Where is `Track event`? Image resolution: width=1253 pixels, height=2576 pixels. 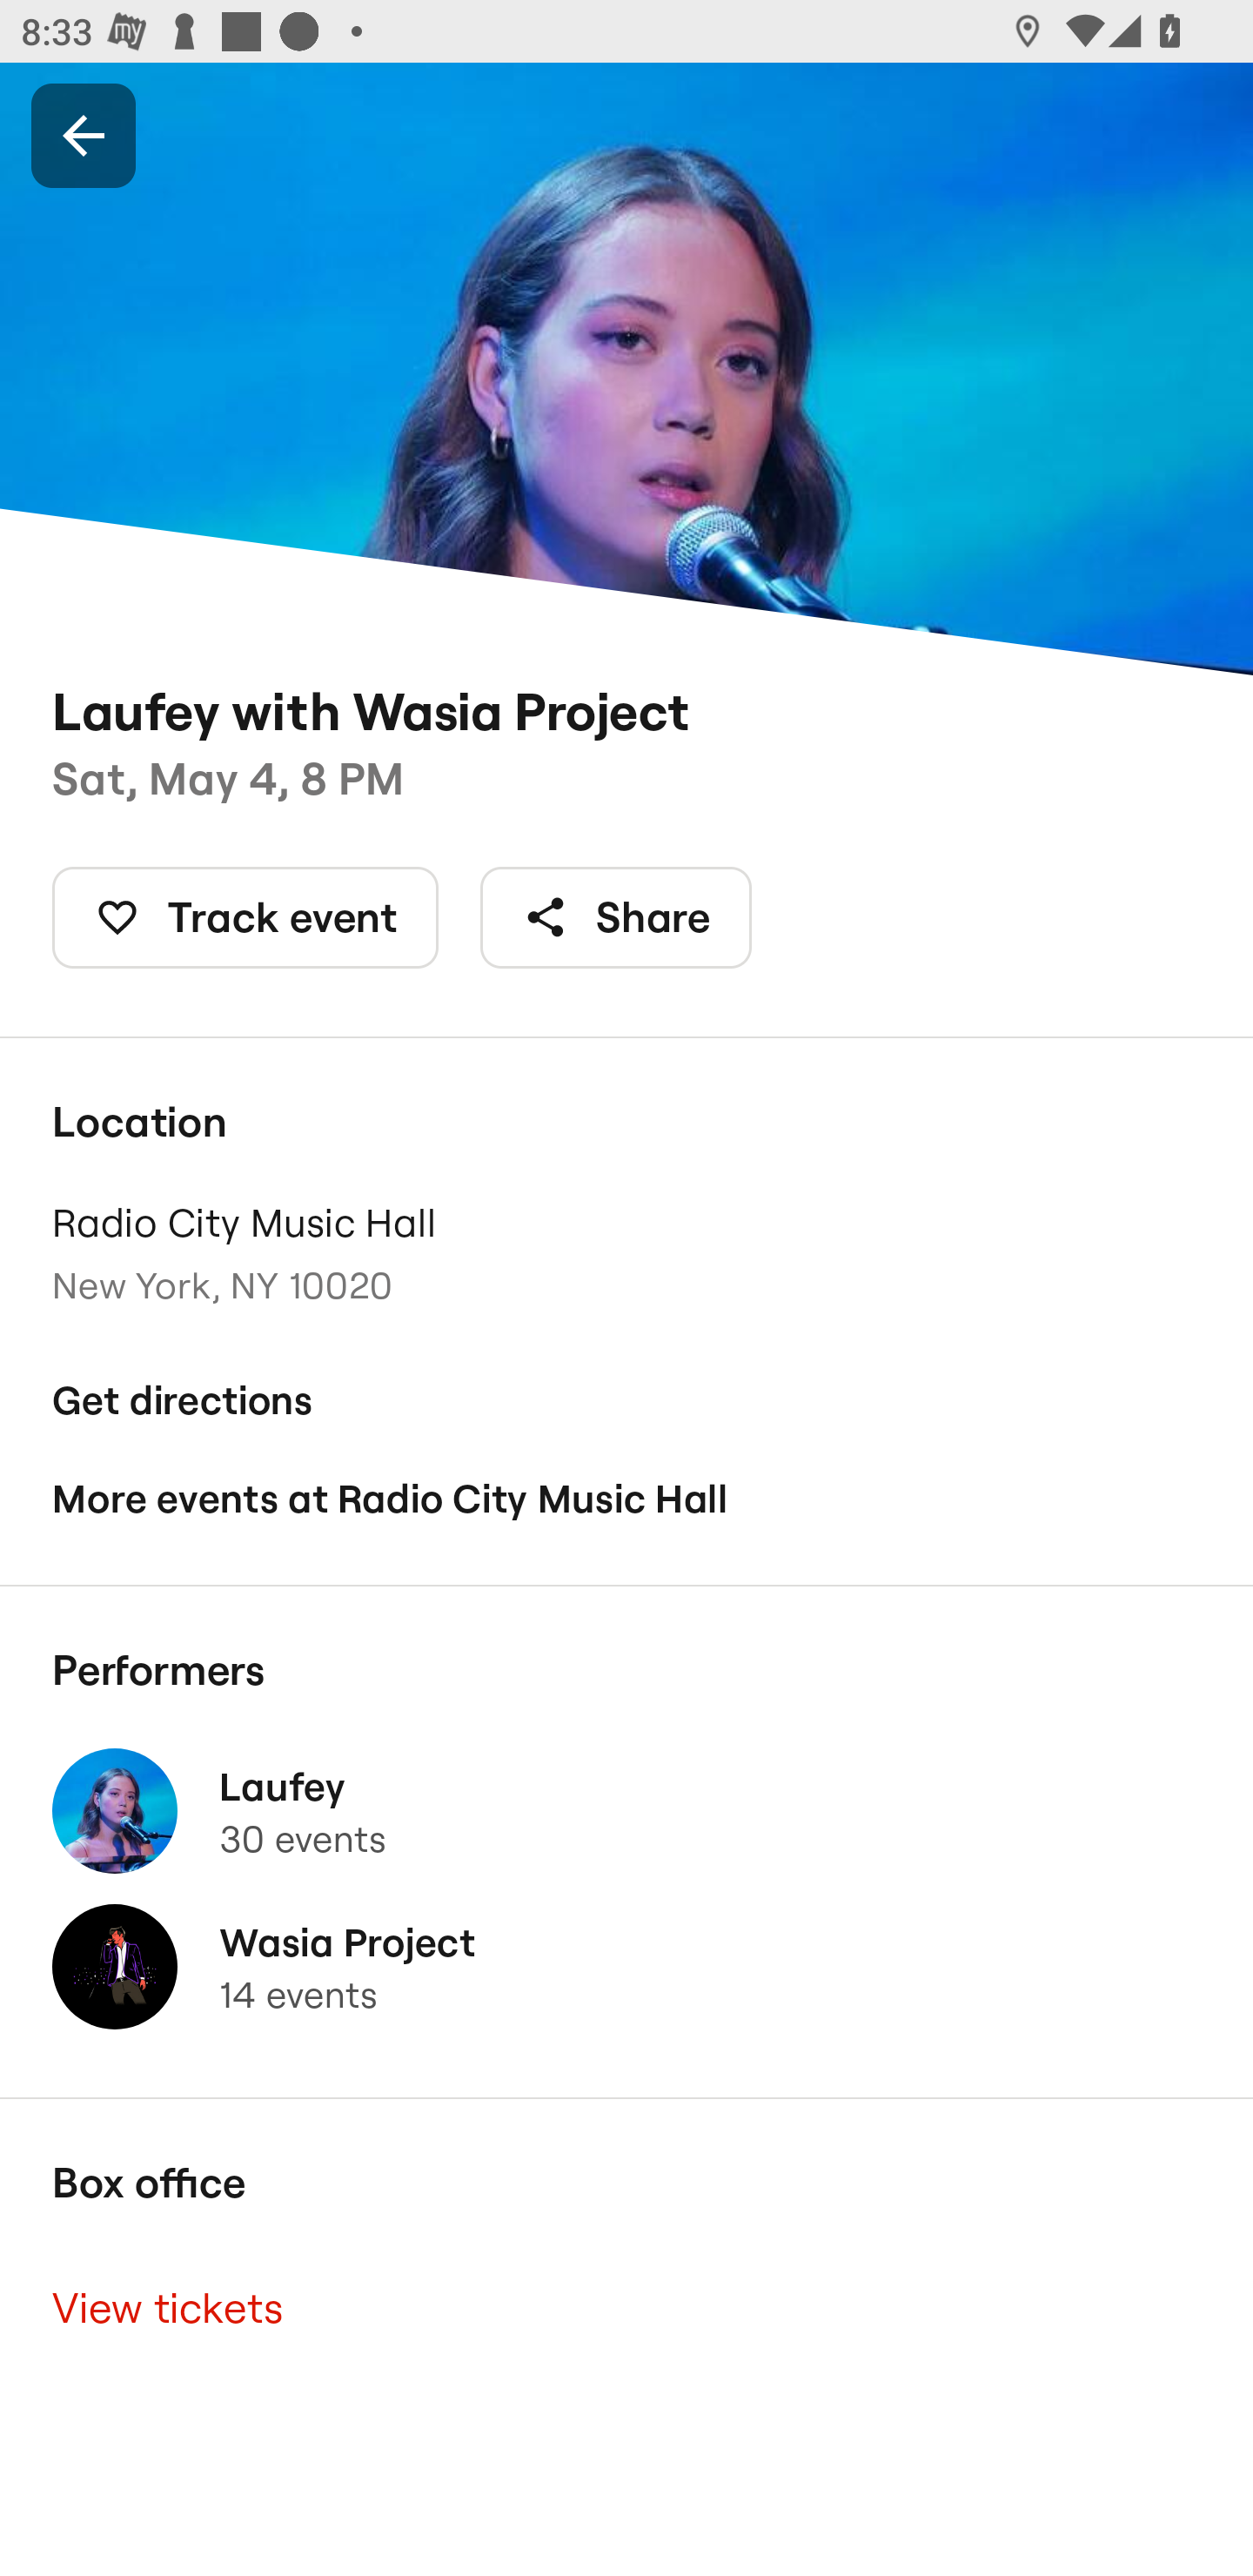 Track event is located at coordinates (245, 916).